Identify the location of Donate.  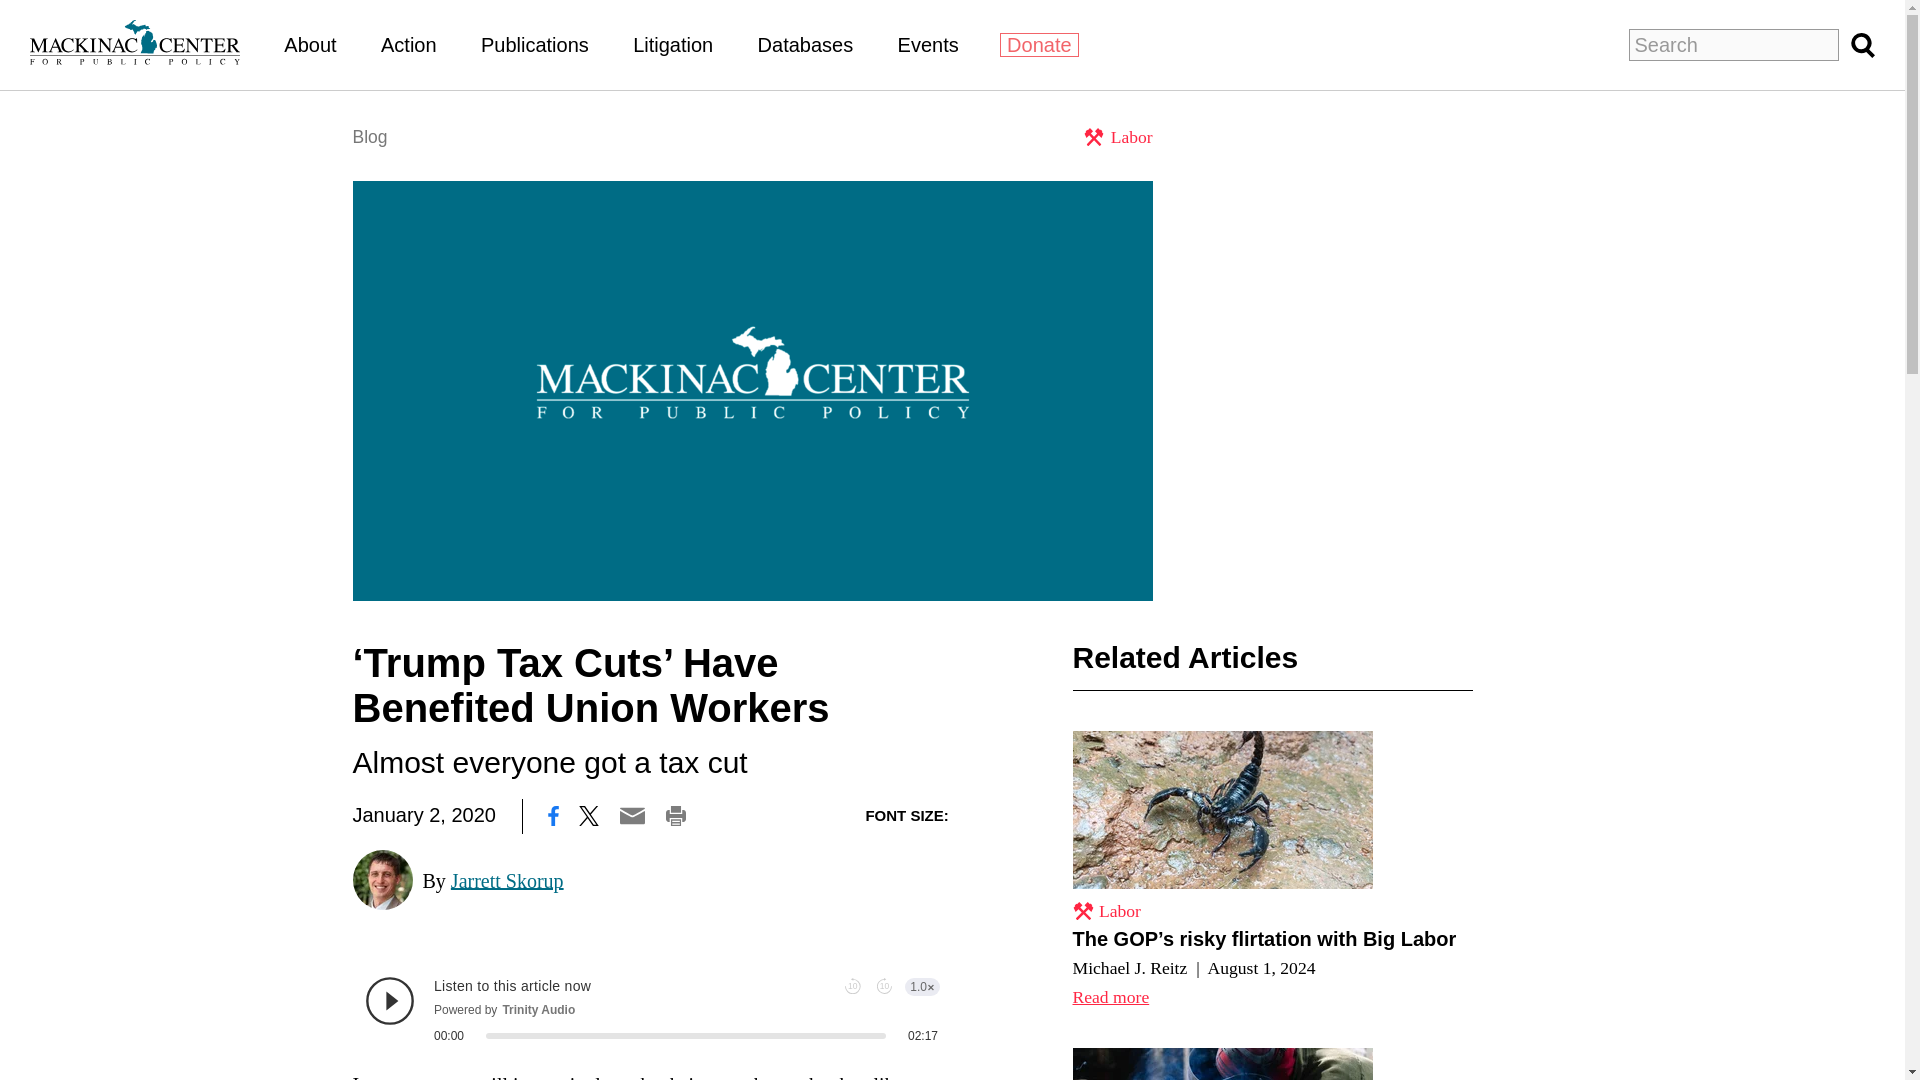
(1040, 45).